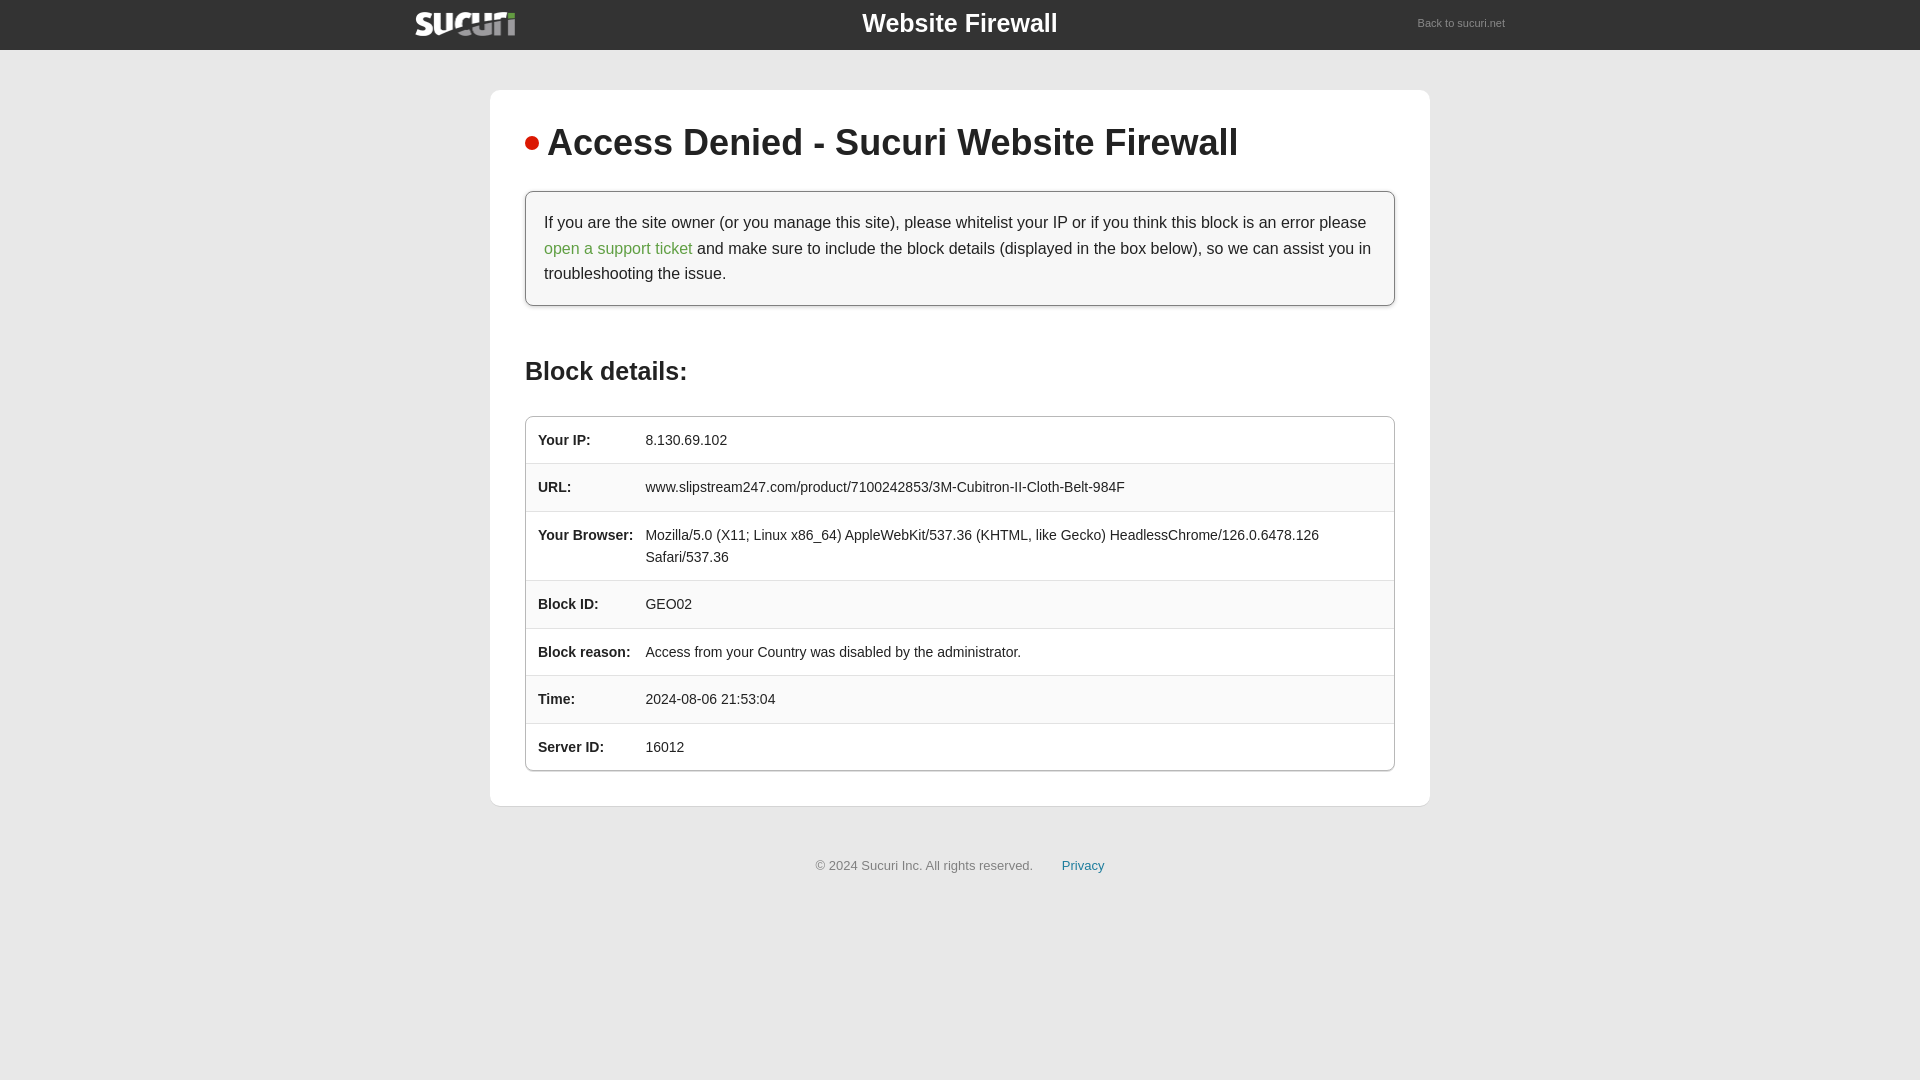 This screenshot has width=1920, height=1080. What do you see at coordinates (1083, 864) in the screenshot?
I see `Privacy` at bounding box center [1083, 864].